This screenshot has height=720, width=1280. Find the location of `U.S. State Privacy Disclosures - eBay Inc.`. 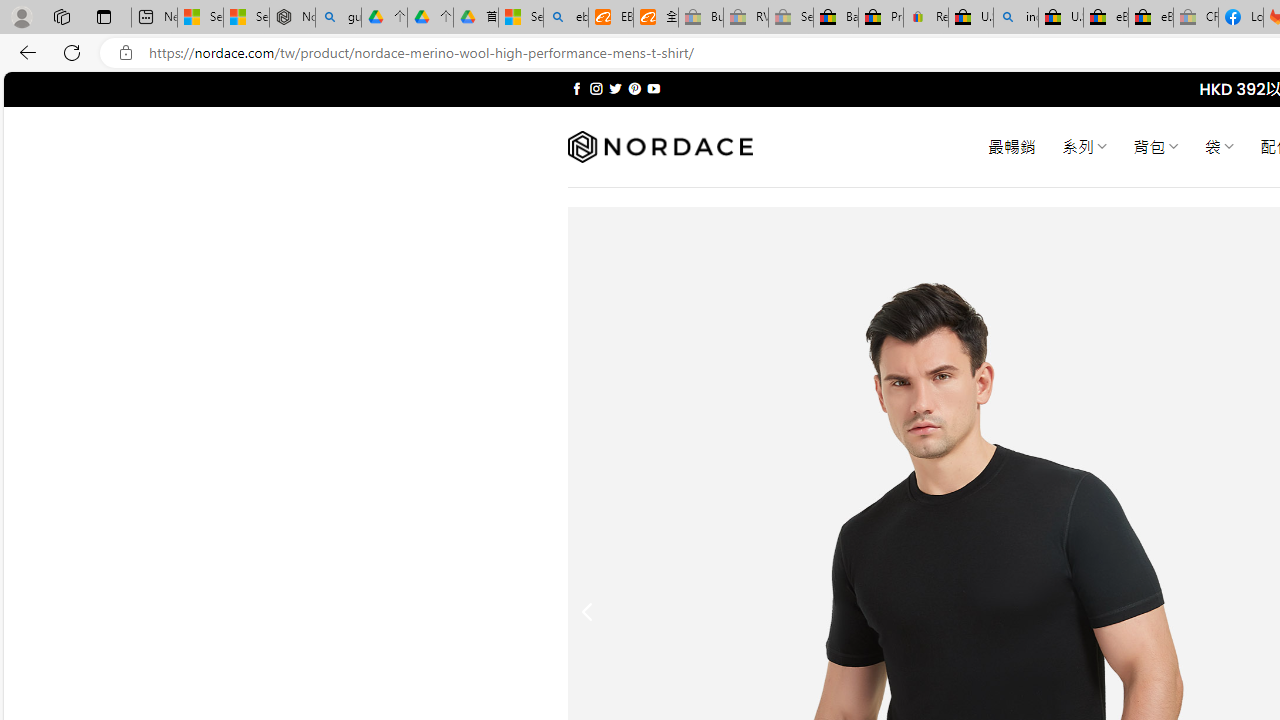

U.S. State Privacy Disclosures - eBay Inc. is located at coordinates (1060, 18).